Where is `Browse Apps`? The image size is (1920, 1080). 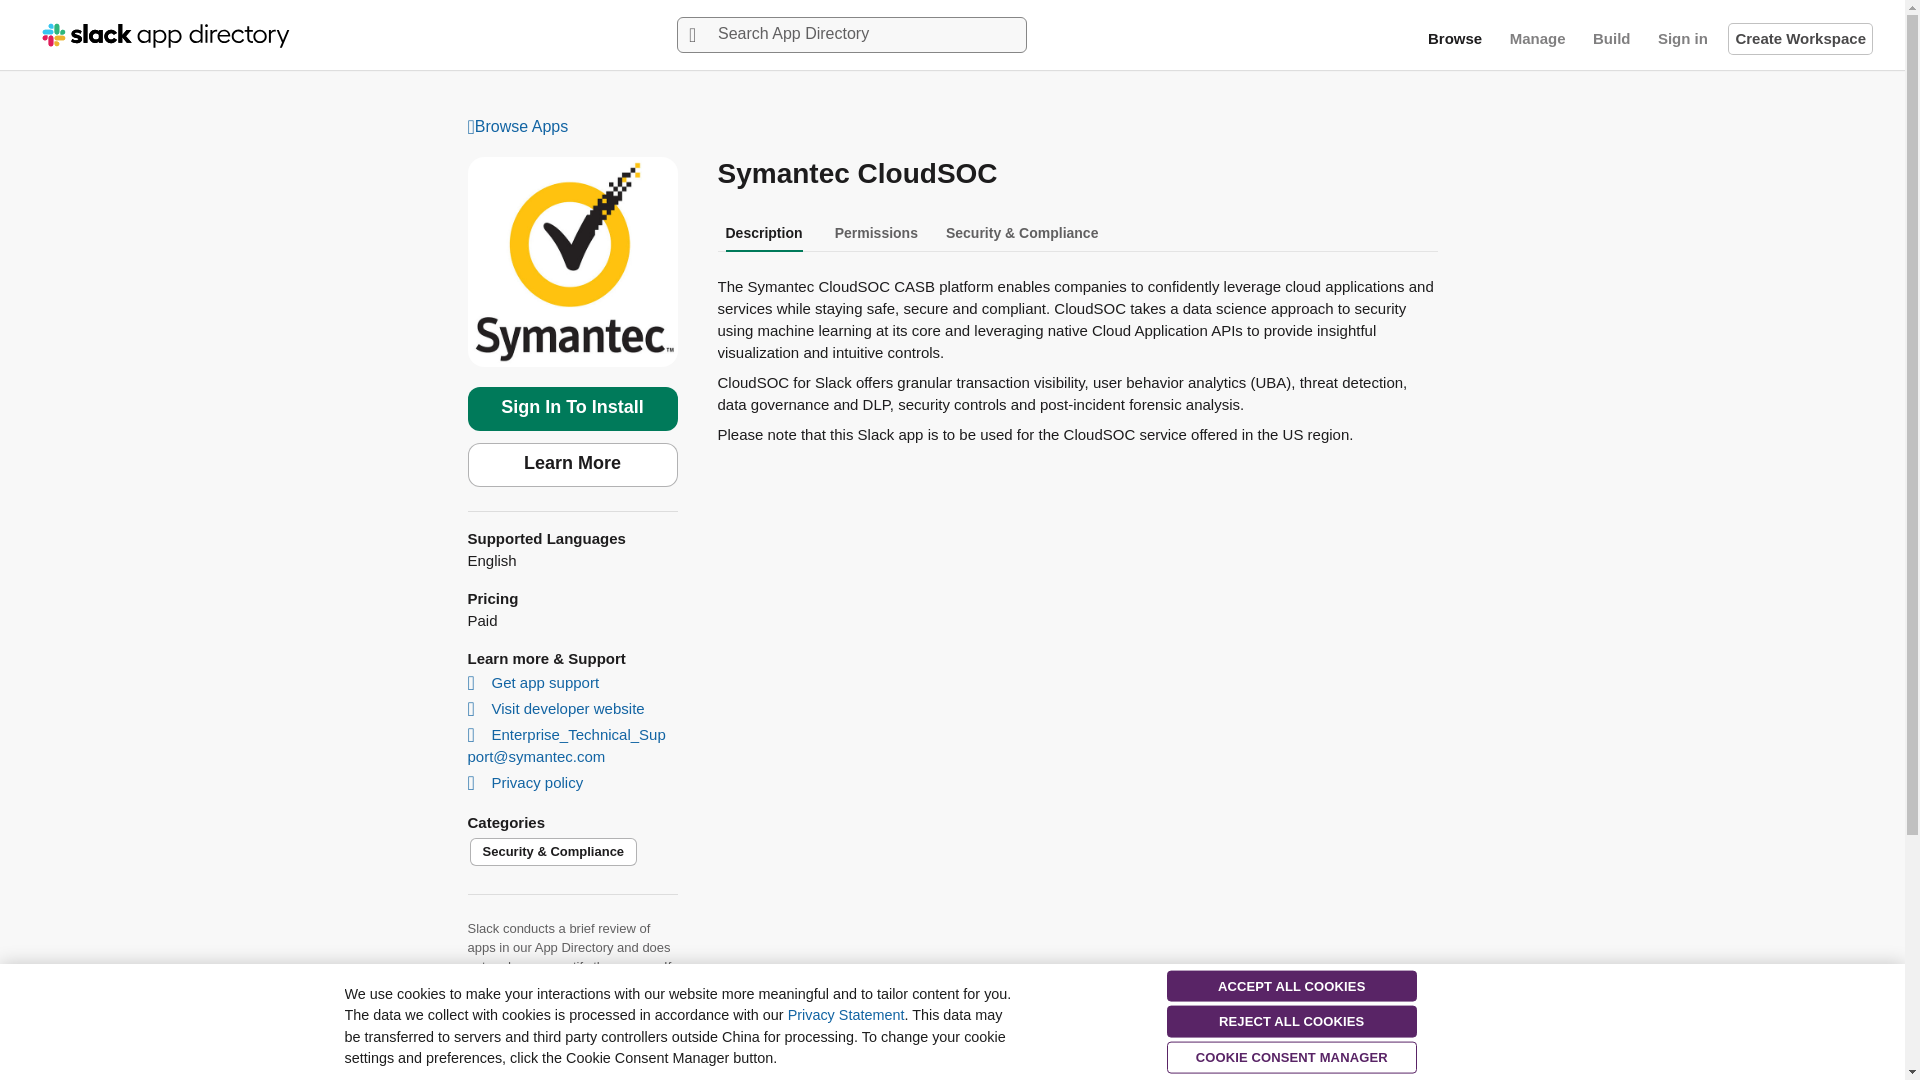 Browse Apps is located at coordinates (953, 128).